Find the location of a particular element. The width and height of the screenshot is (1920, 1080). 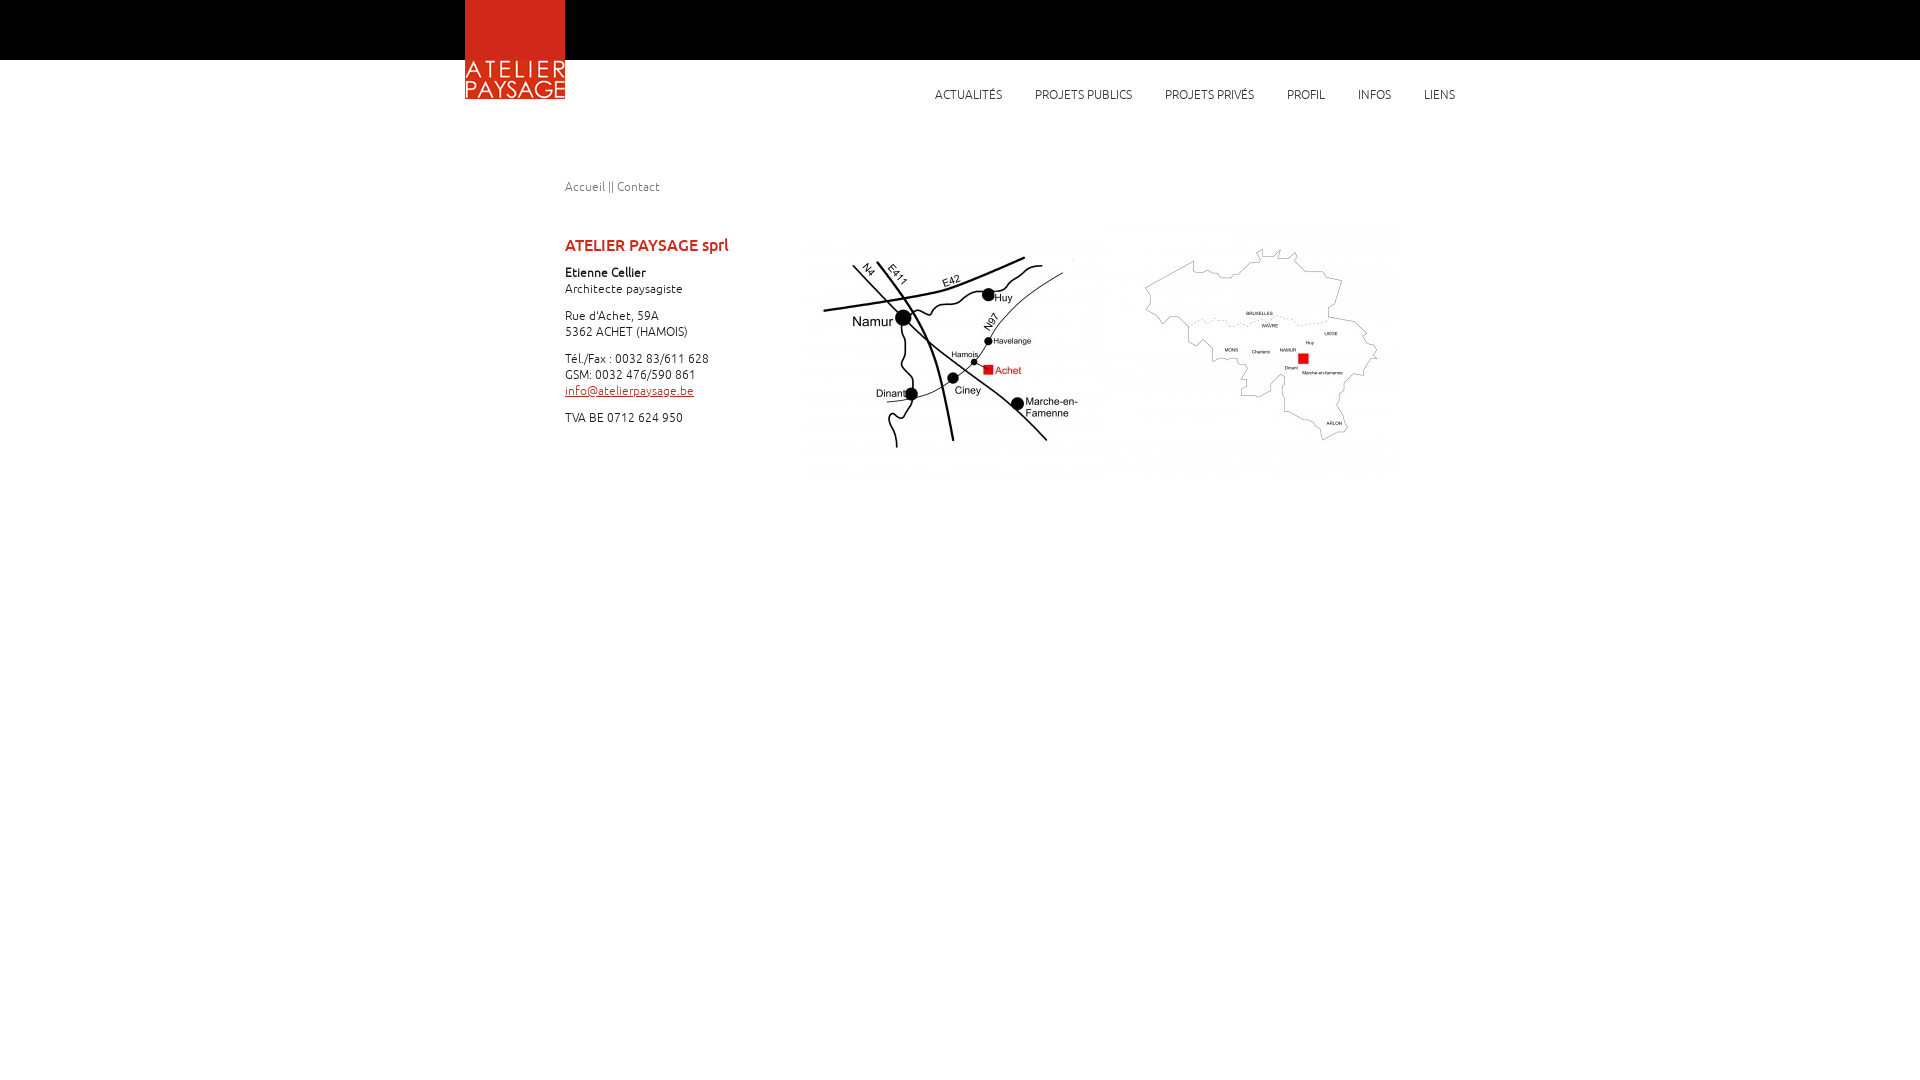

PROJETS PUBLICS is located at coordinates (1084, 96).